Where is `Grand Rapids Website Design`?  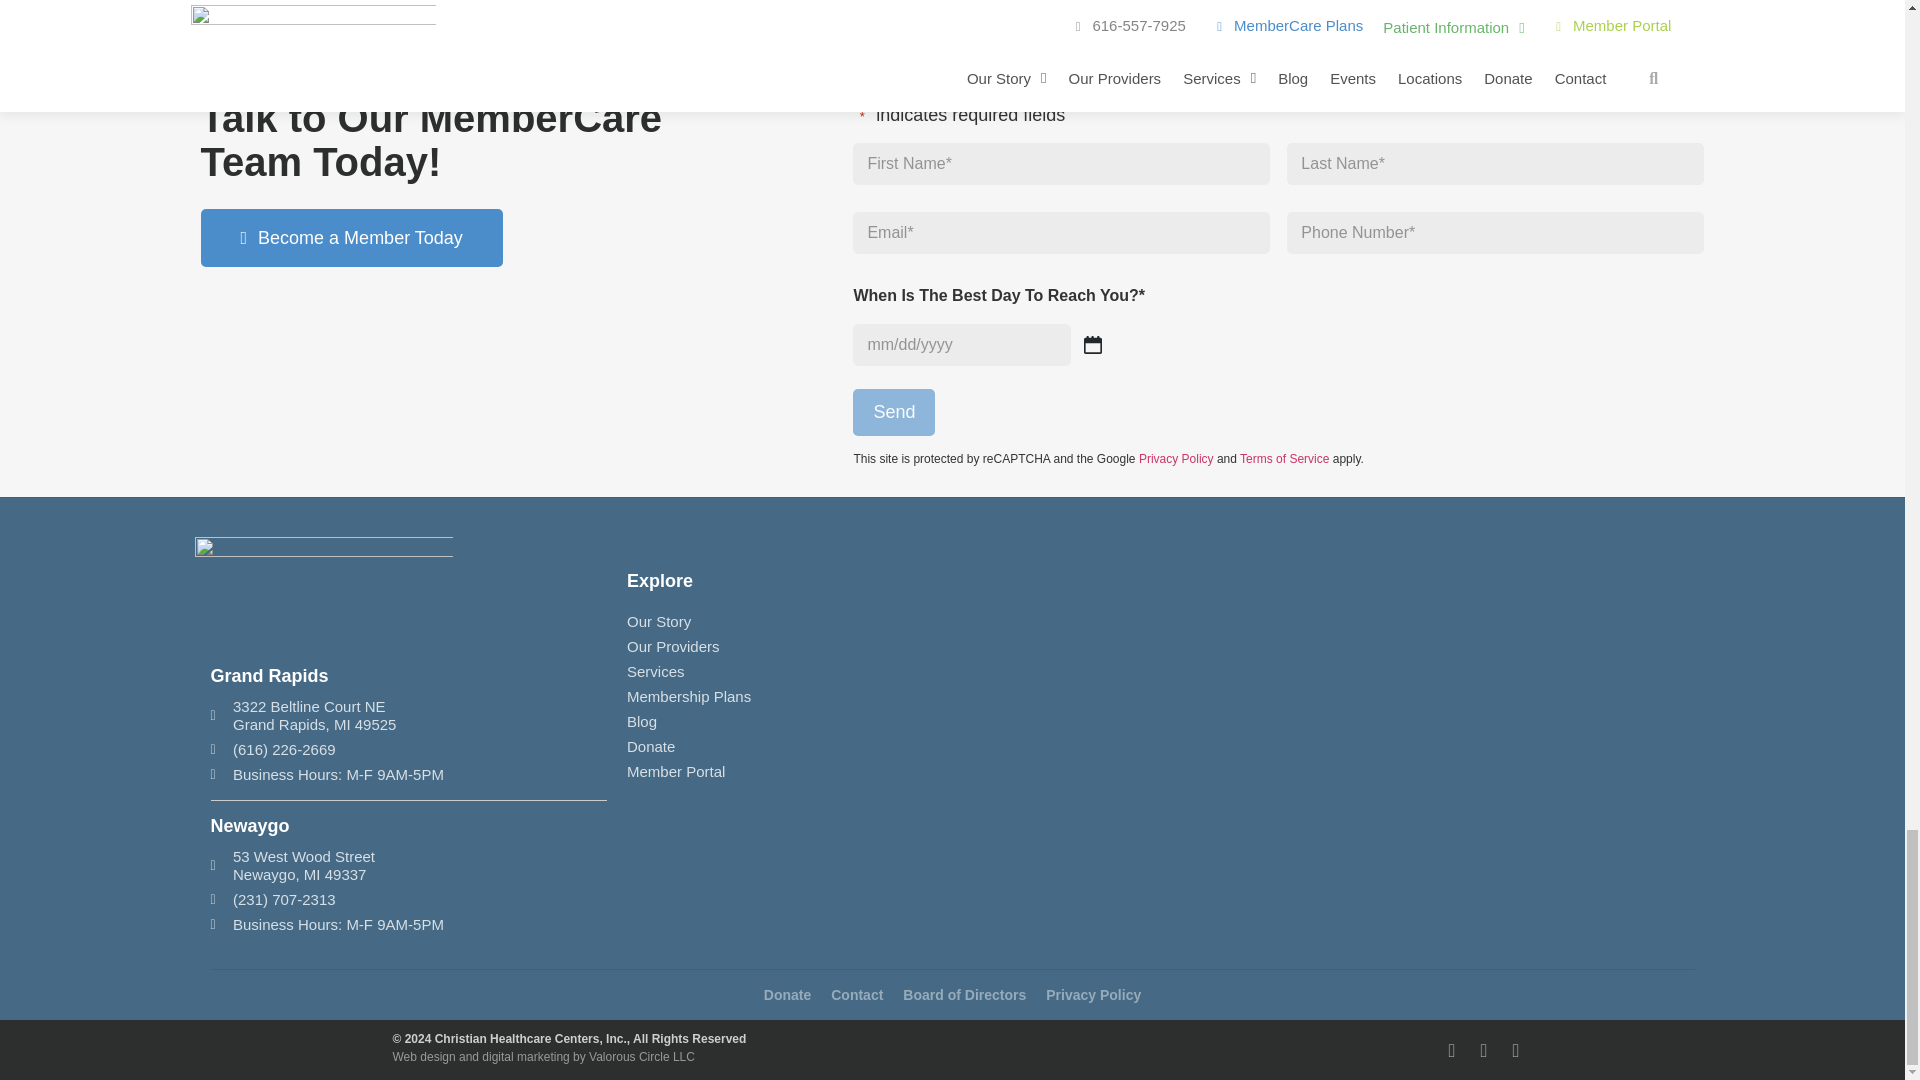 Grand Rapids Website Design is located at coordinates (642, 1056).